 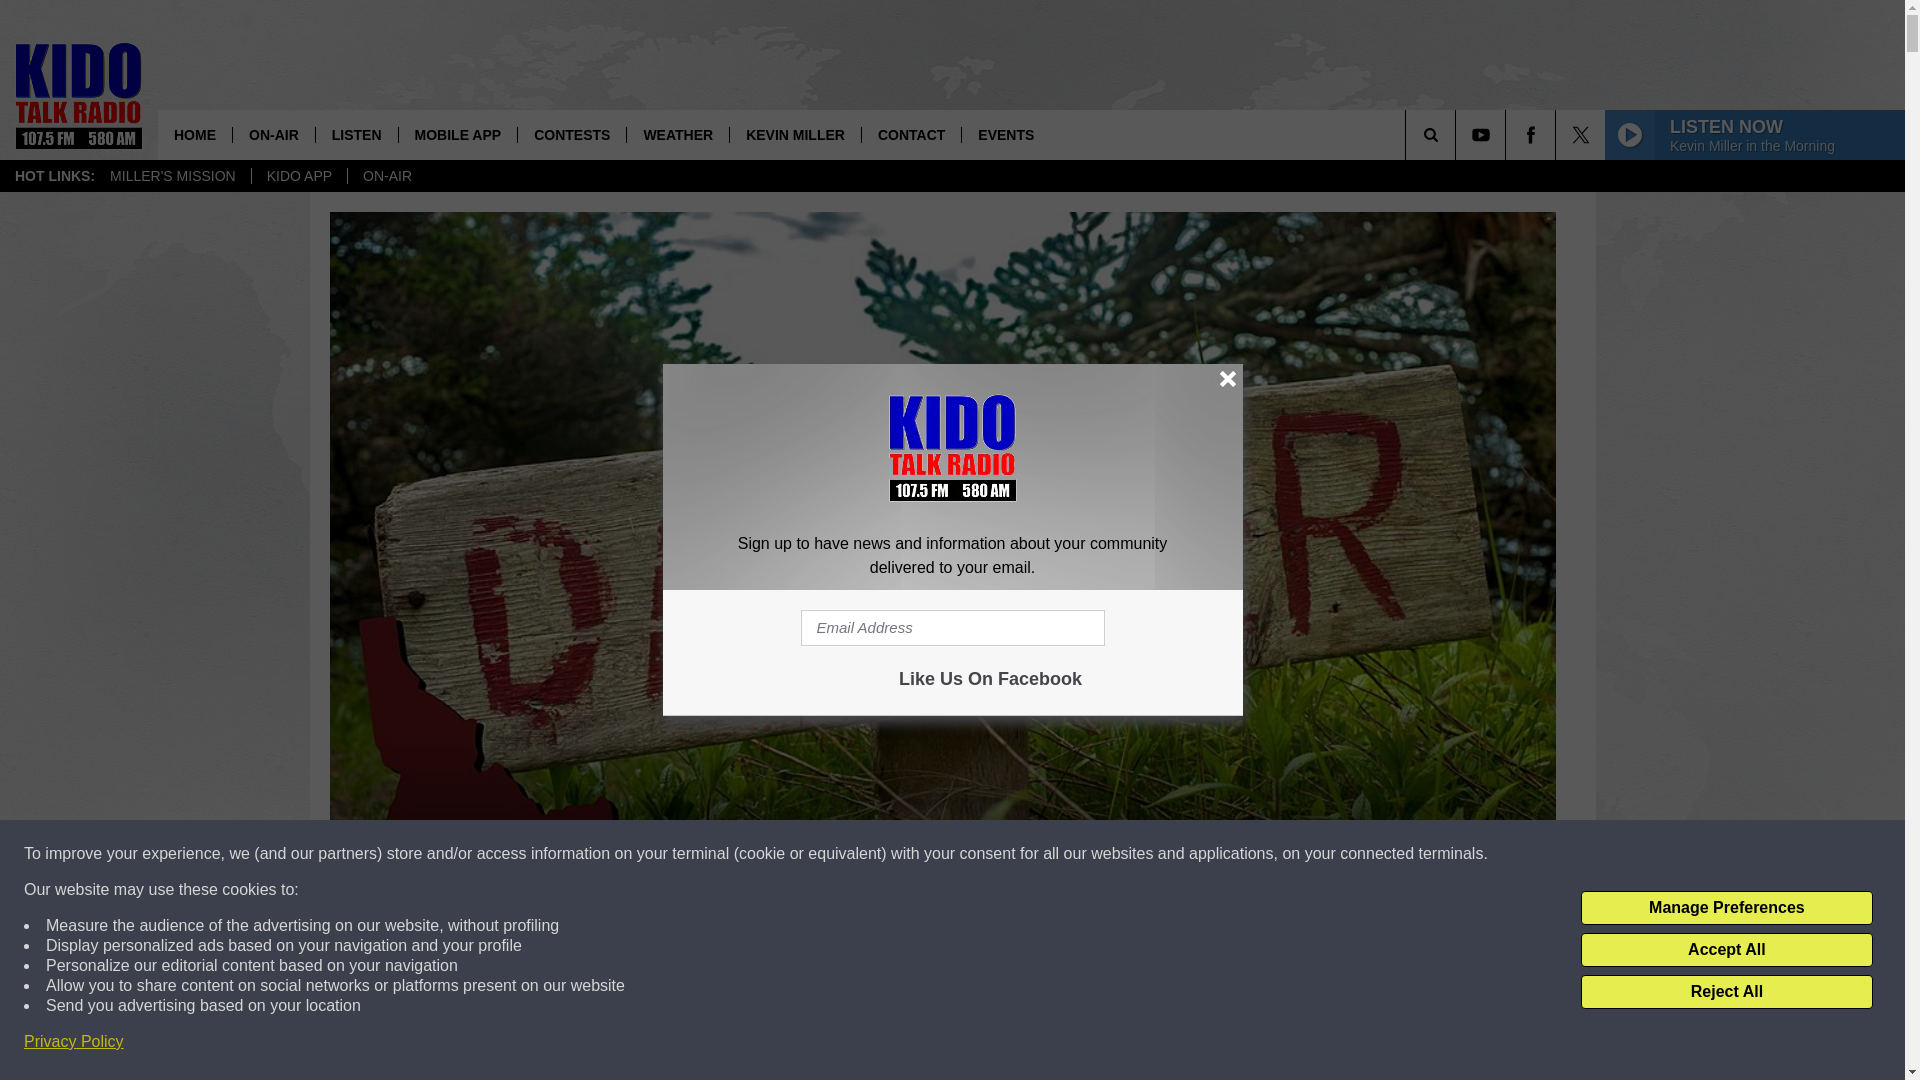 I want to click on Manage Preferences, so click(x=1726, y=908).